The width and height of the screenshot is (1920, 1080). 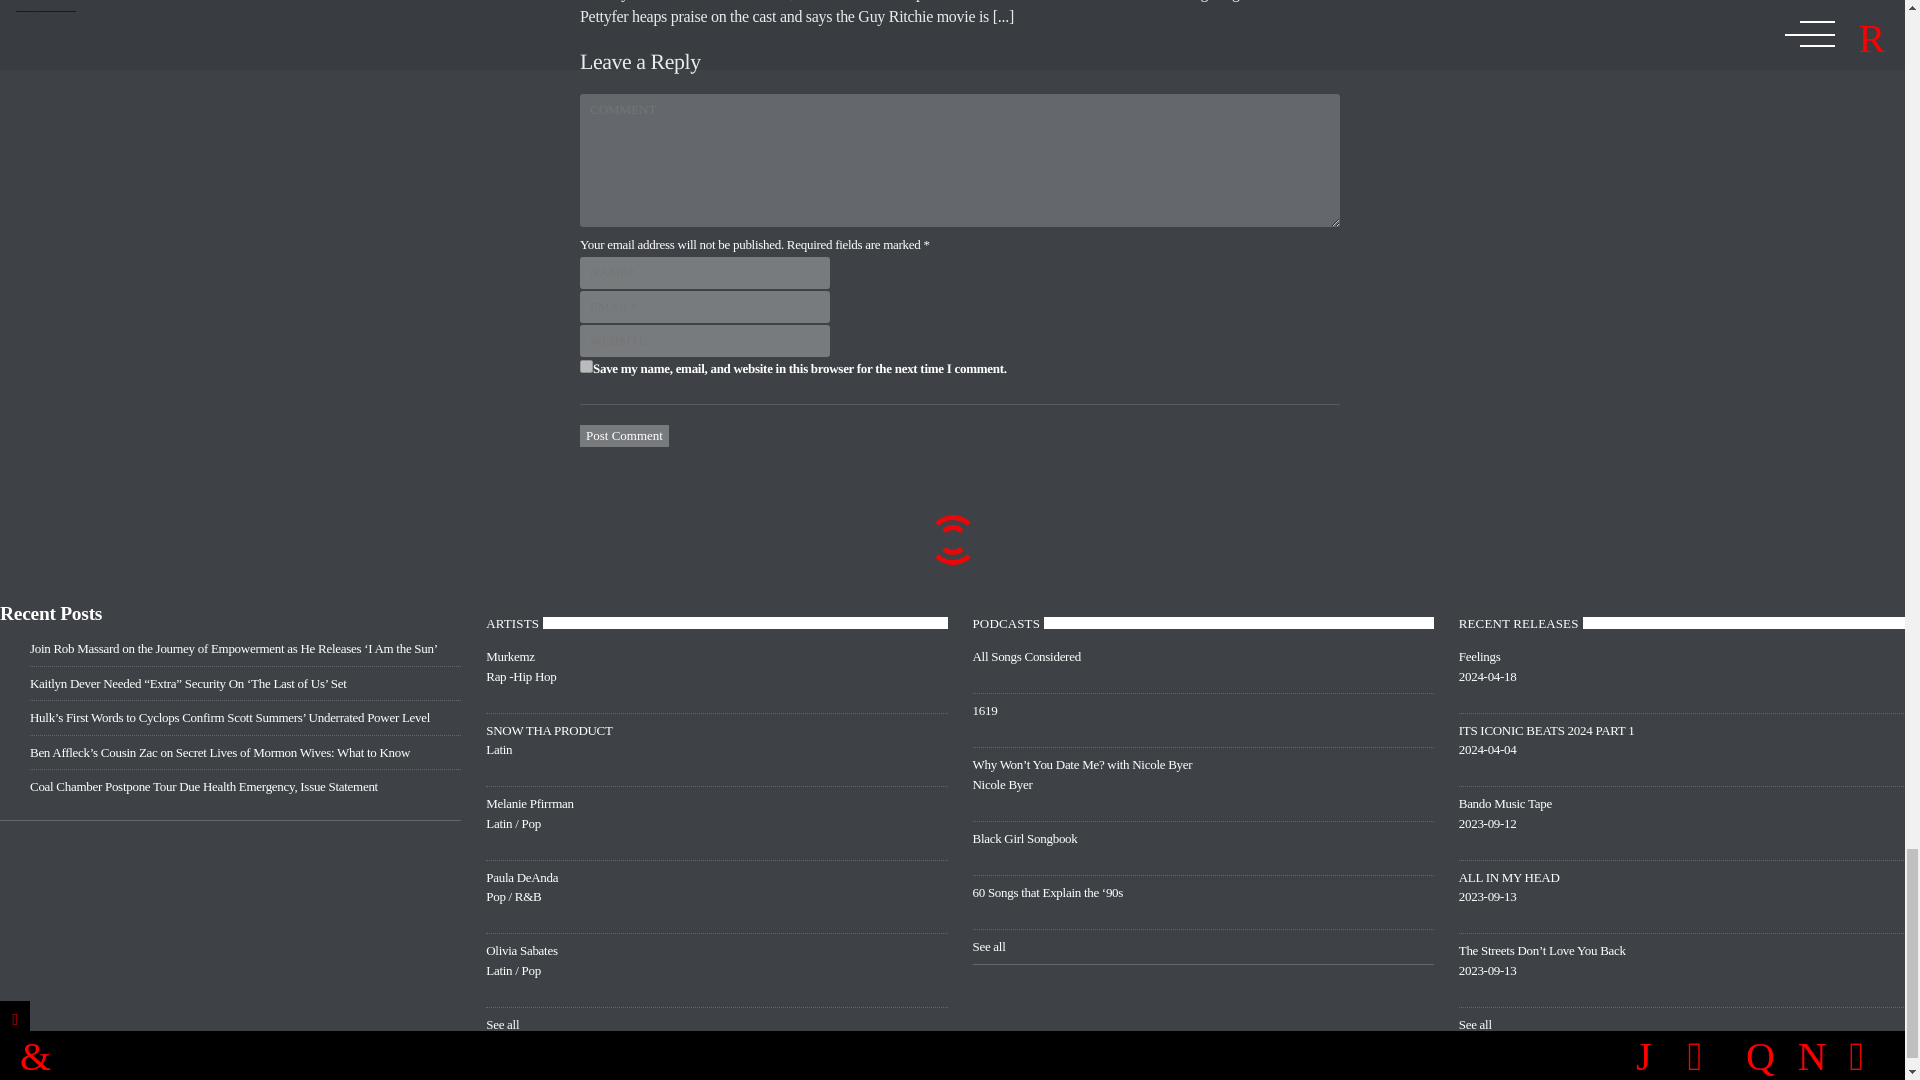 I want to click on Post Comment, so click(x=586, y=366).